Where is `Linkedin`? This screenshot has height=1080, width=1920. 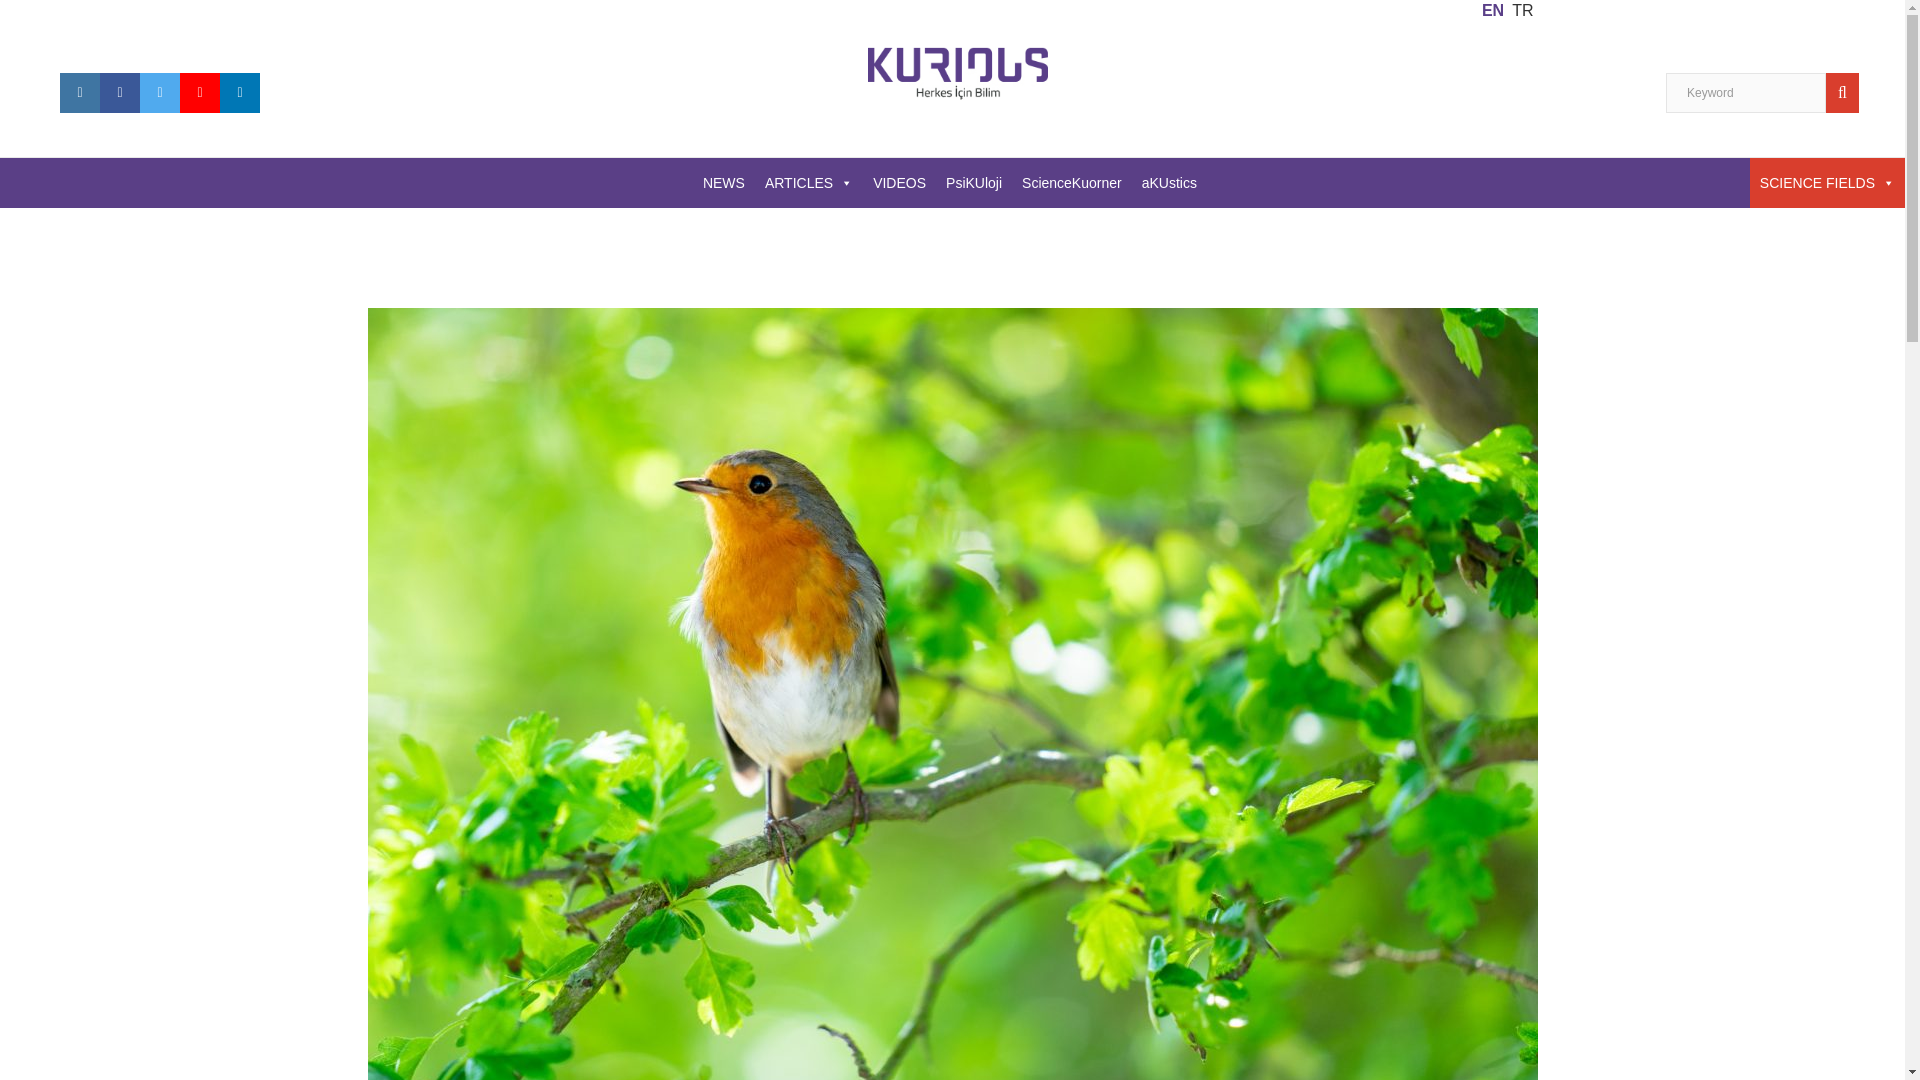 Linkedin is located at coordinates (240, 93).